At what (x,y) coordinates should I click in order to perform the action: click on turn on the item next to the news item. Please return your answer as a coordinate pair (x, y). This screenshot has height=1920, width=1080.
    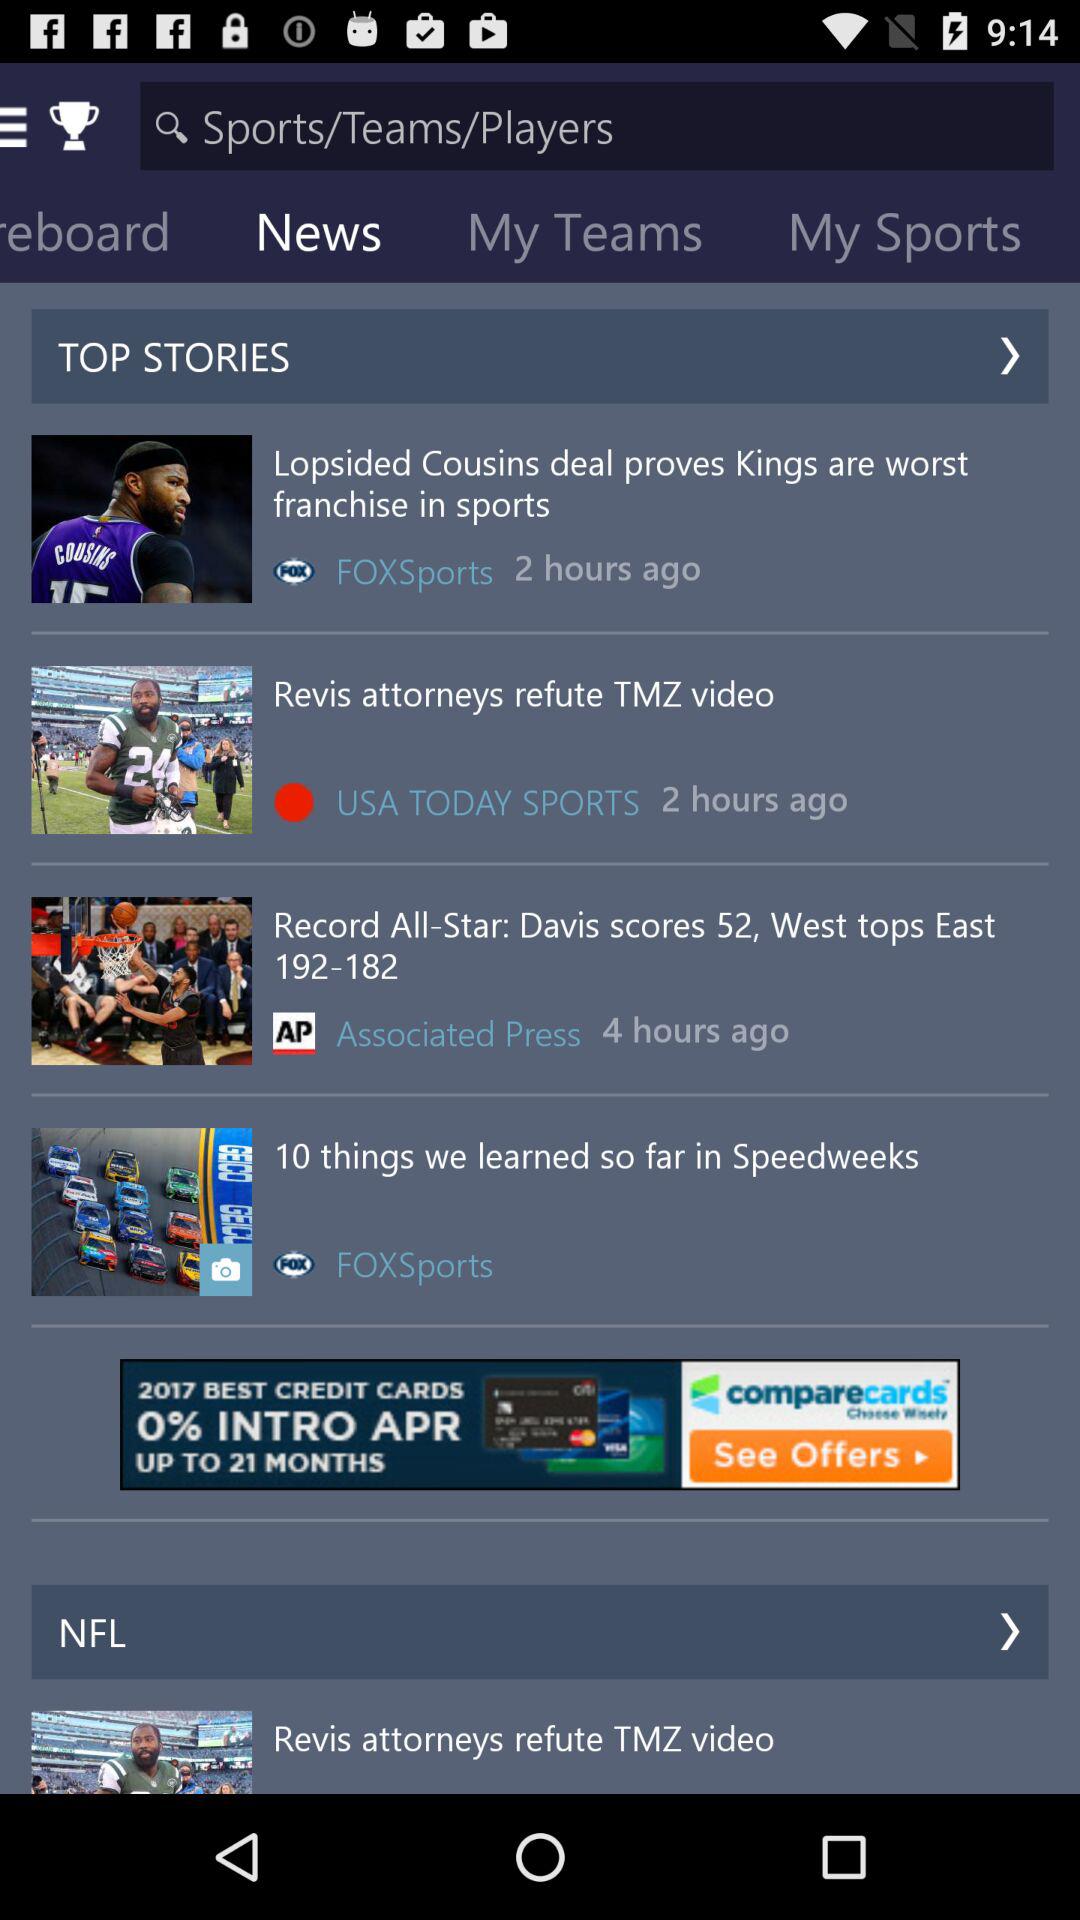
    Looking at the image, I should click on (114, 236).